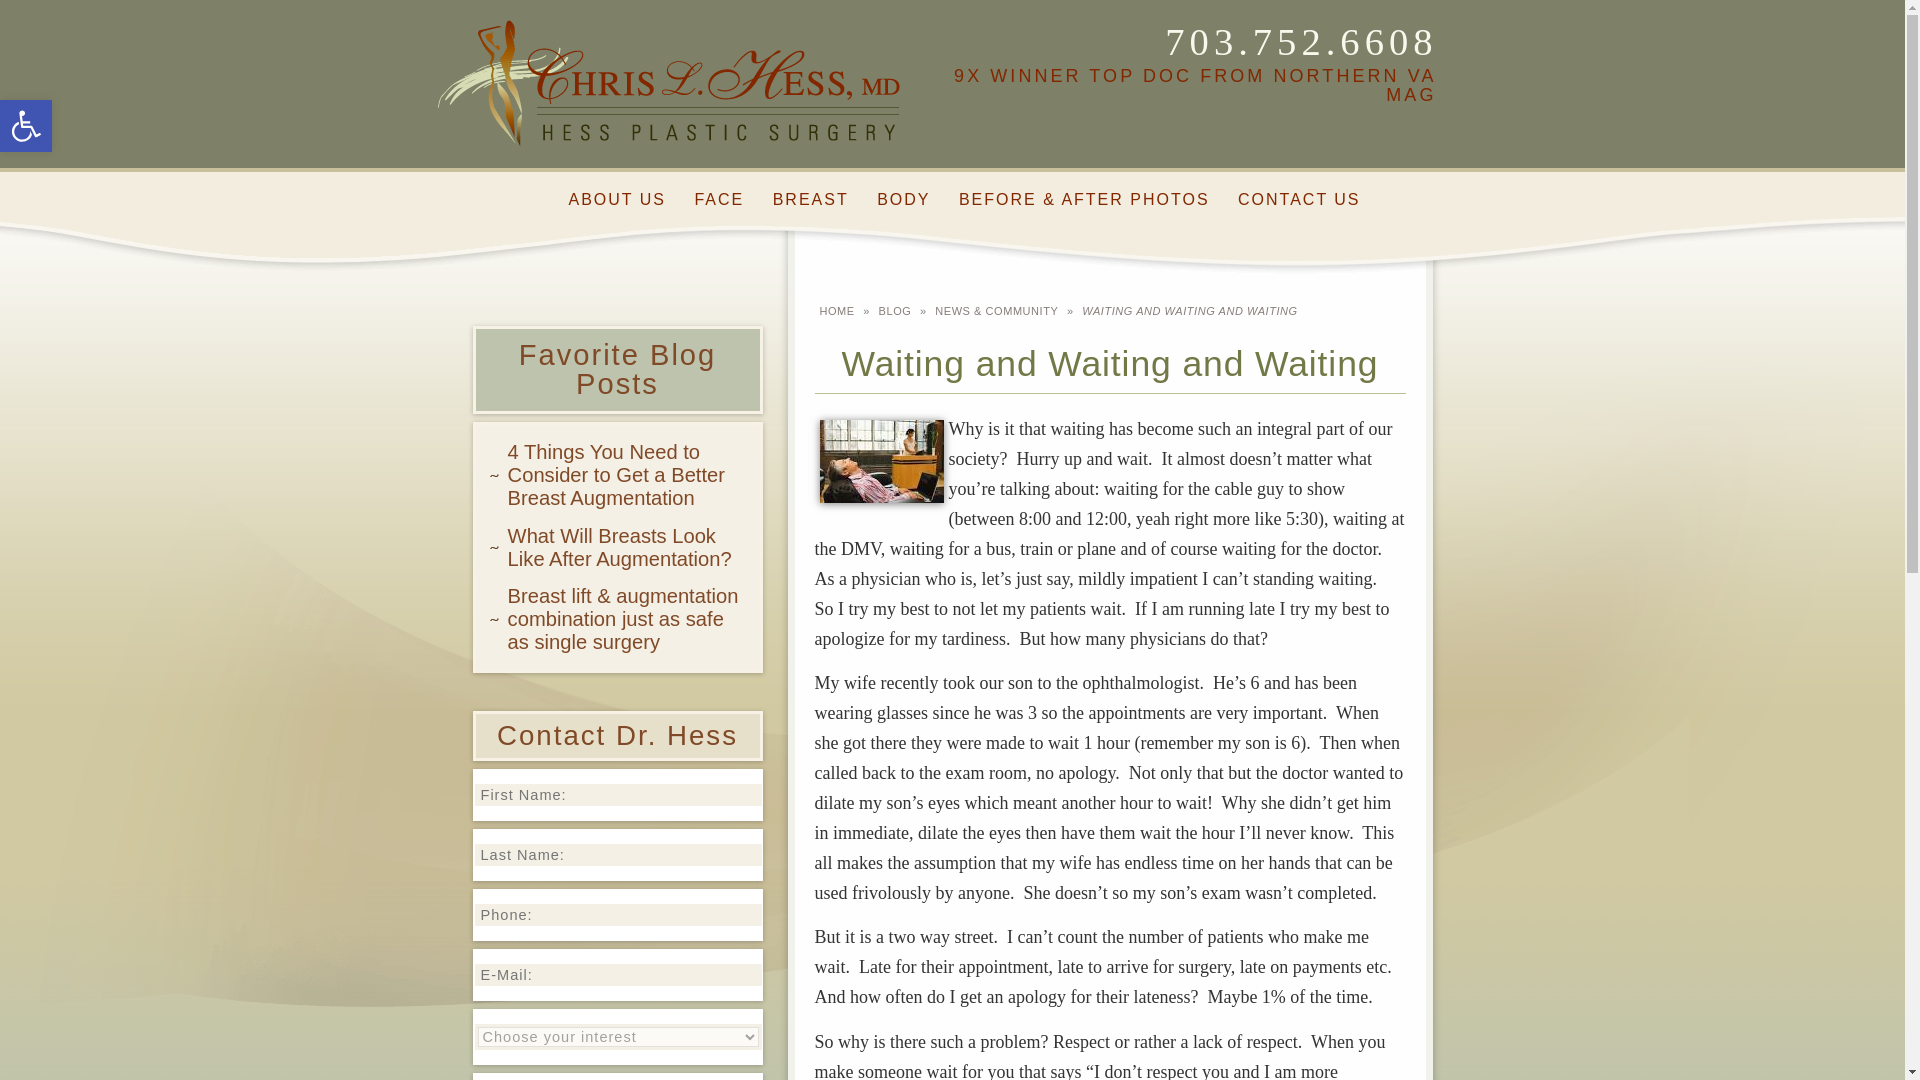 The width and height of the screenshot is (1920, 1080). Describe the element at coordinates (26, 126) in the screenshot. I see `Accessibility Tools` at that location.